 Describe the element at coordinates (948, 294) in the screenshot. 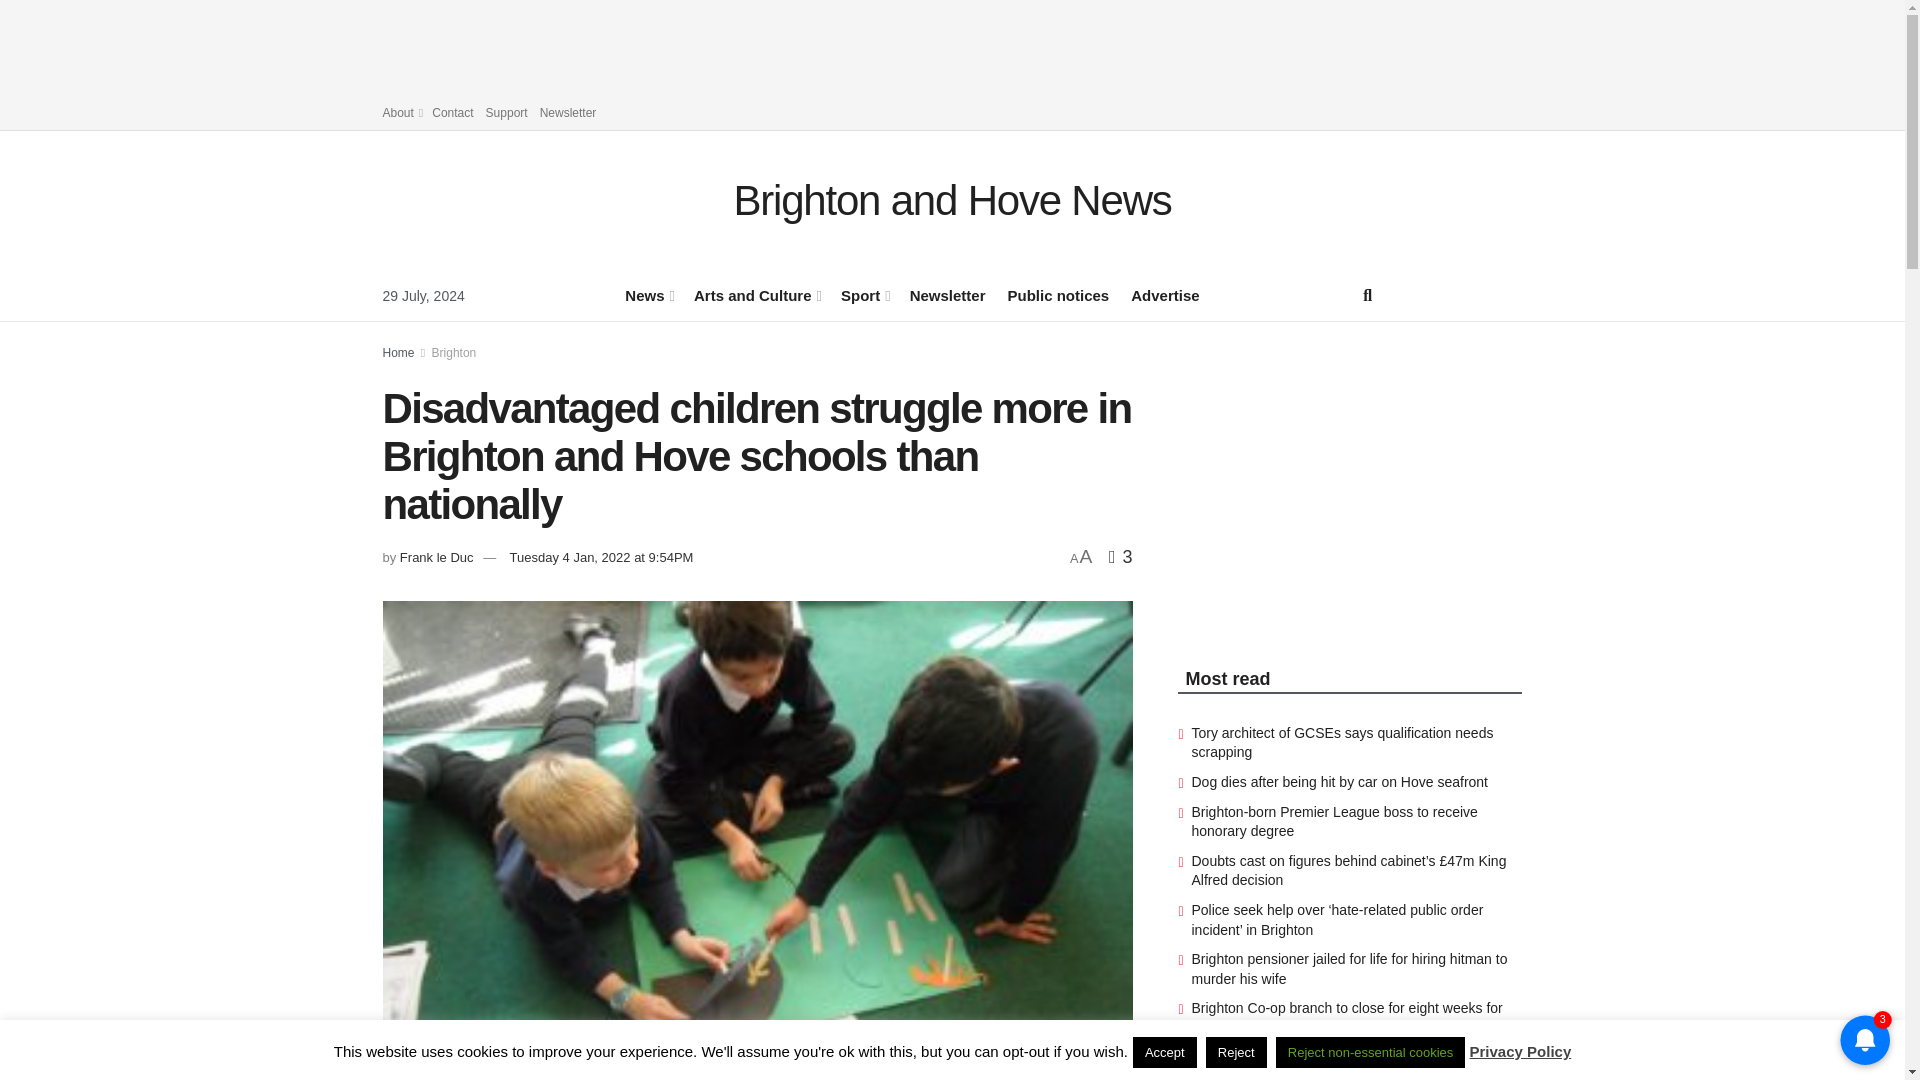

I see `Newsletter` at that location.